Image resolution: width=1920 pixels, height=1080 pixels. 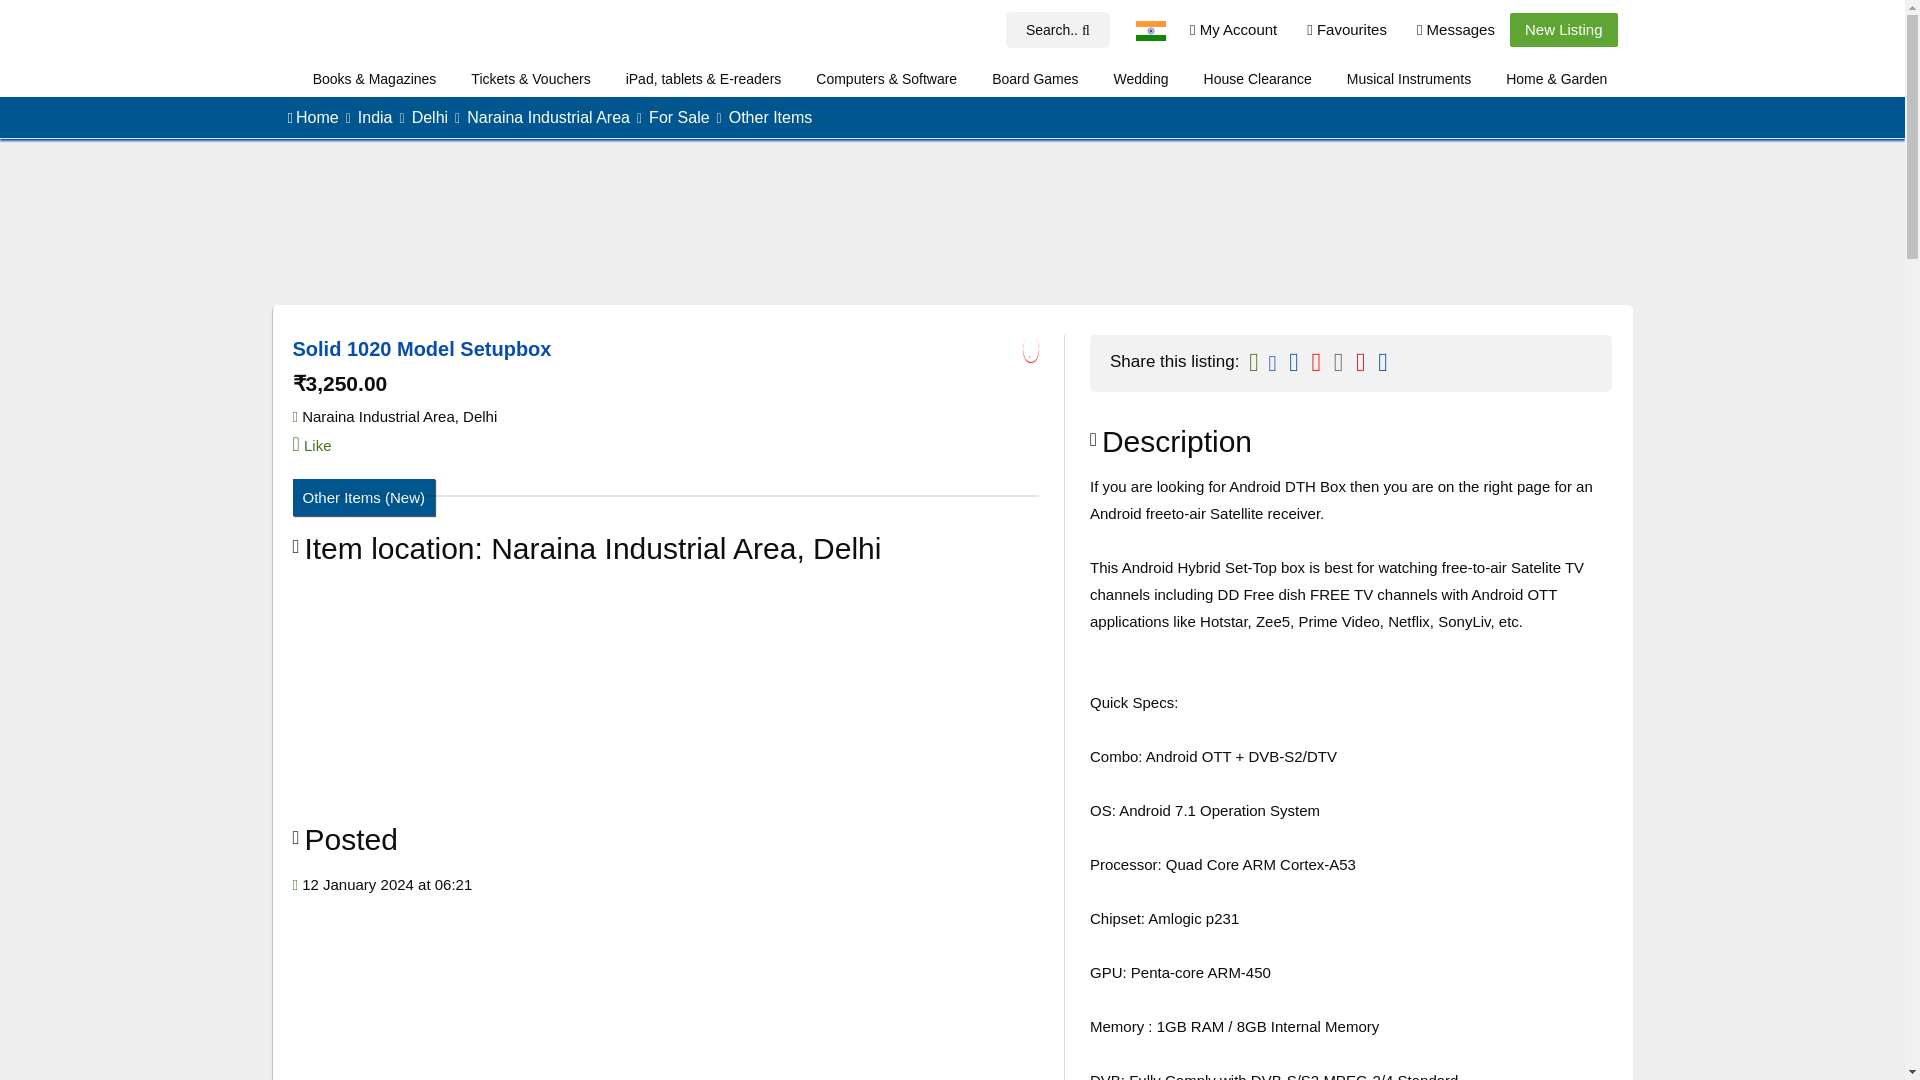 What do you see at coordinates (1564, 30) in the screenshot?
I see `Post new listing` at bounding box center [1564, 30].